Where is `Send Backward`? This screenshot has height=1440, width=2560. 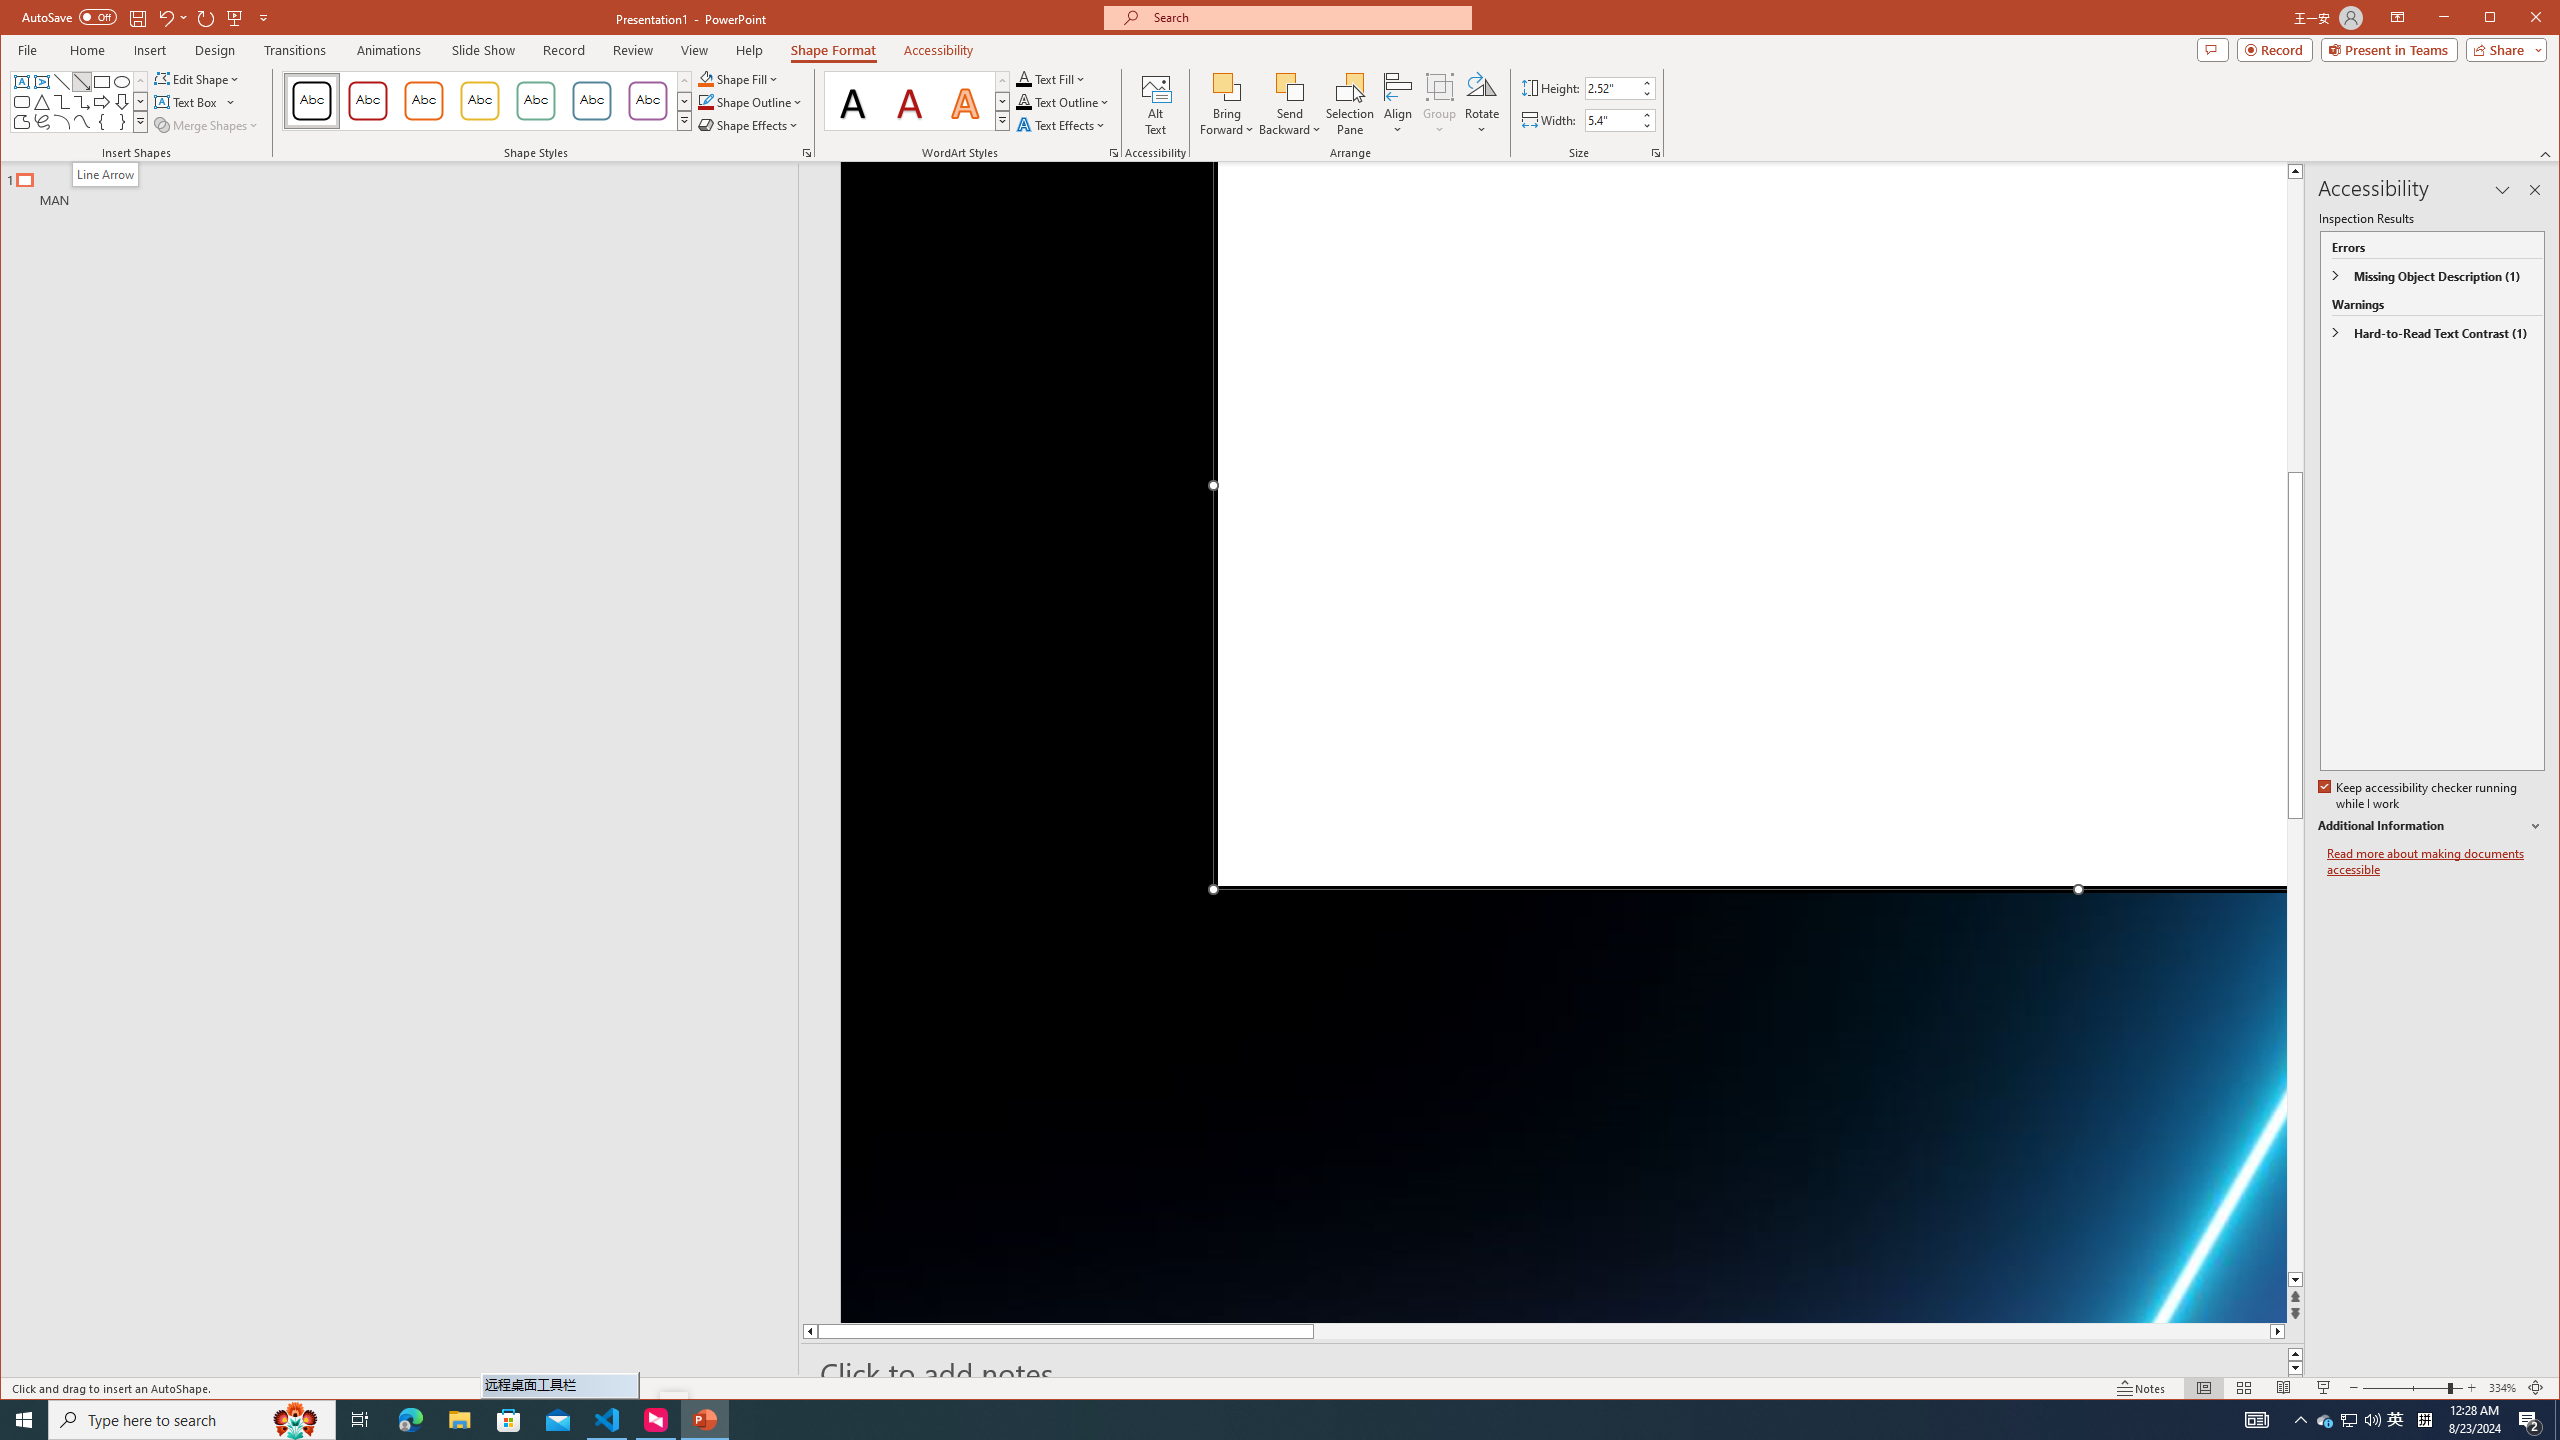
Send Backward is located at coordinates (1290, 104).